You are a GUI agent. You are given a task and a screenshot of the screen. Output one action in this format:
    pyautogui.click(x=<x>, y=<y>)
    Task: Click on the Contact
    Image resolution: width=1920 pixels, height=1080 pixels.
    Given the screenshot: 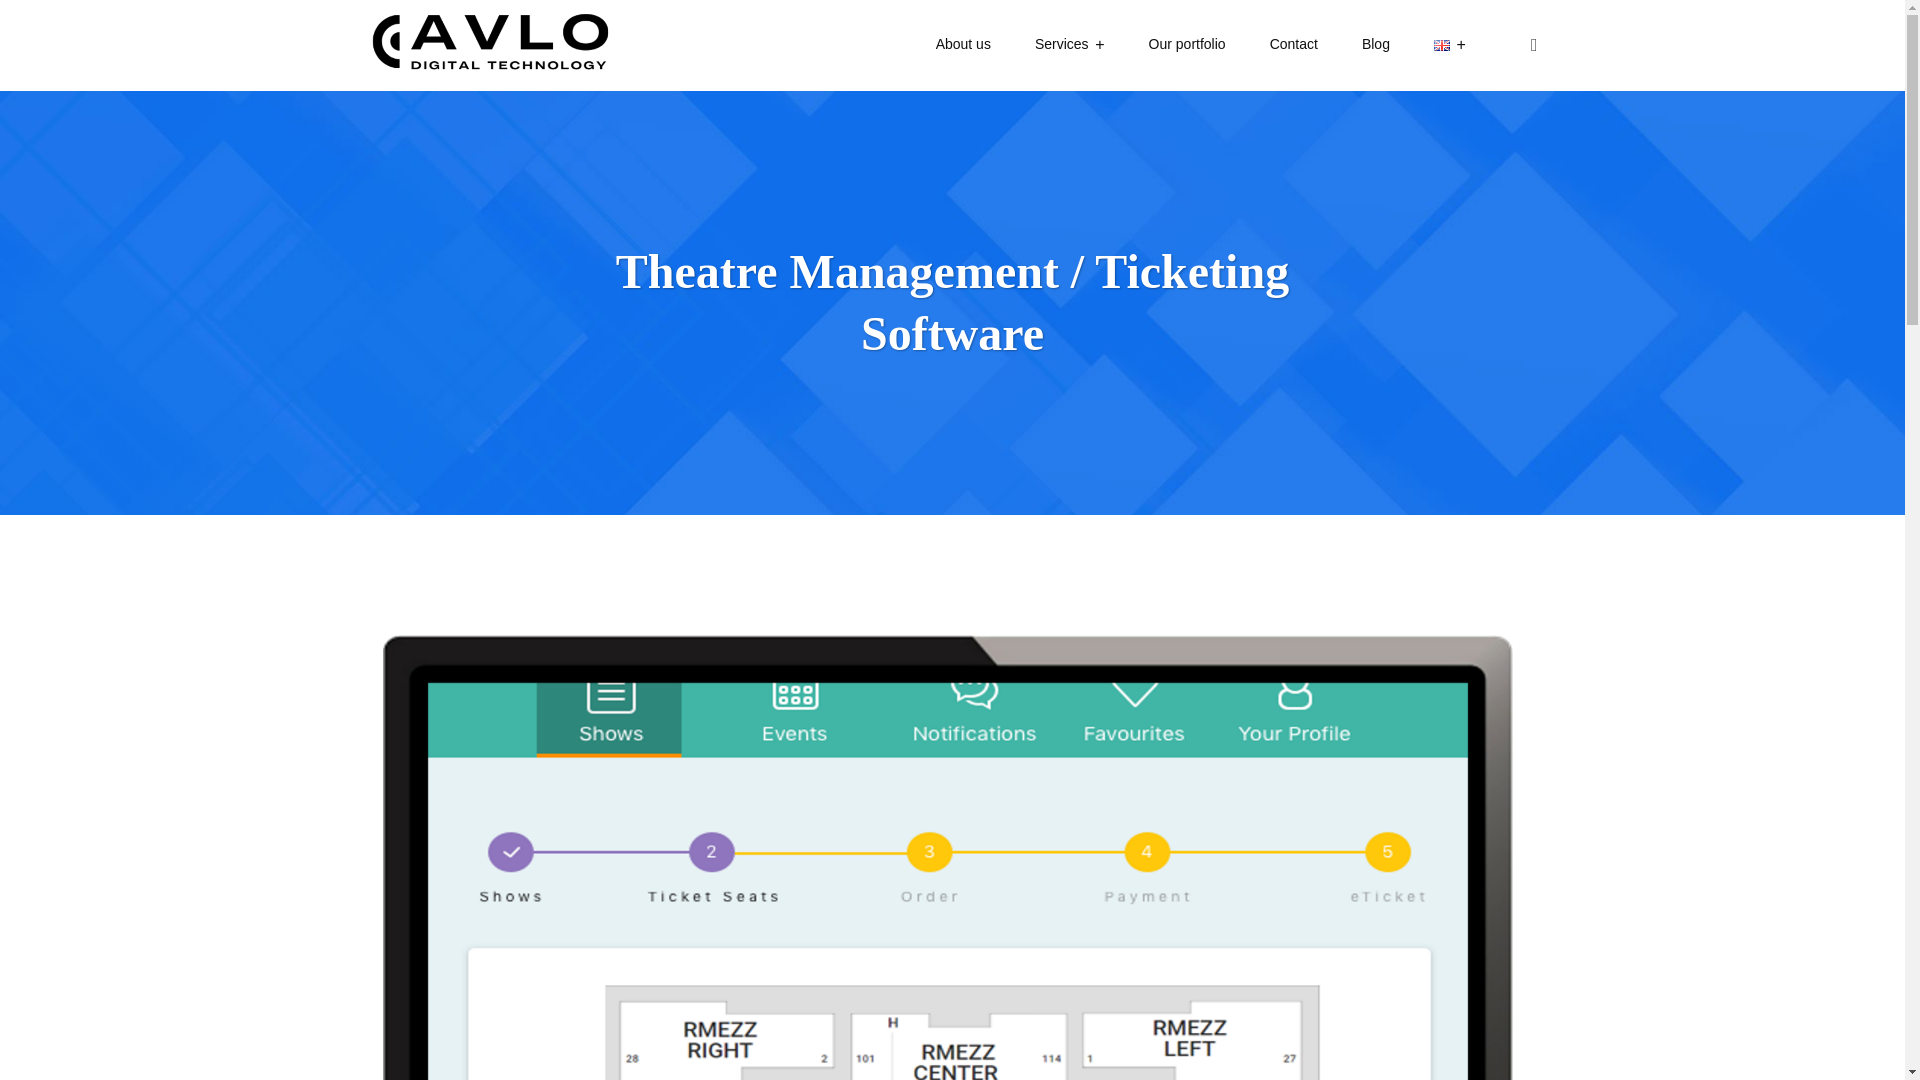 What is the action you would take?
    pyautogui.click(x=1293, y=45)
    